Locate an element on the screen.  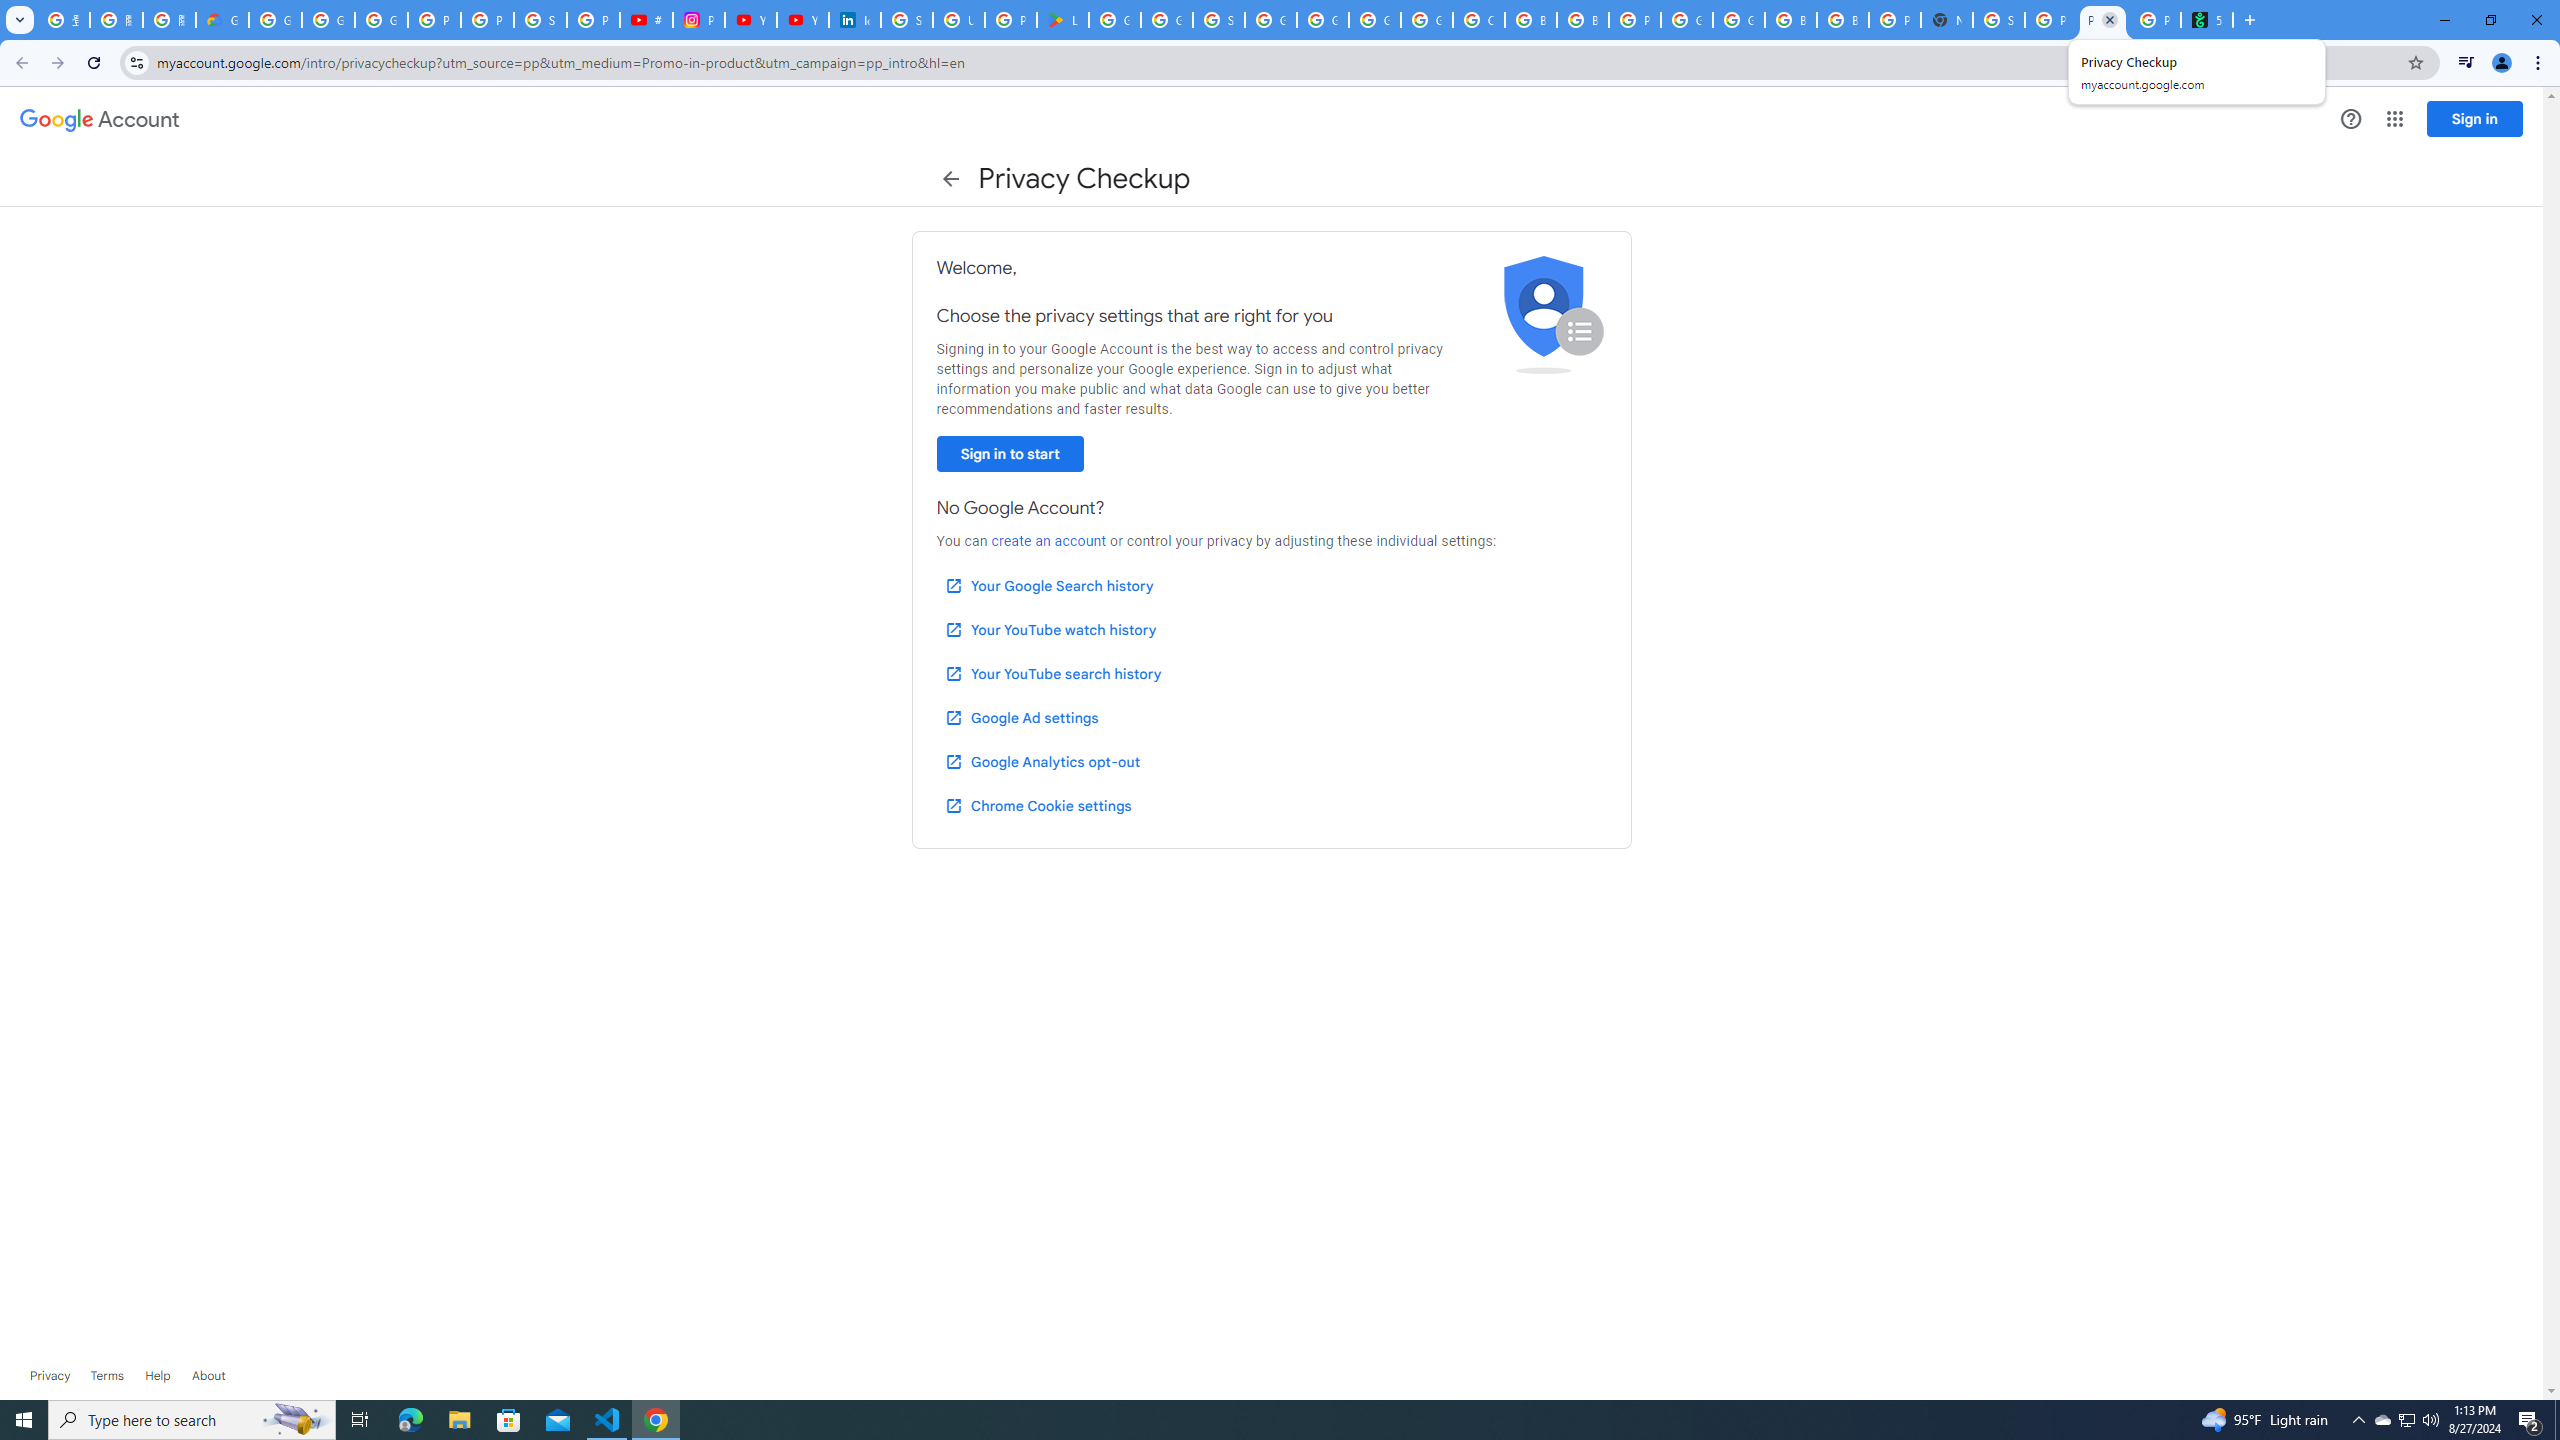
Privacy Checkup is located at coordinates (2102, 20).